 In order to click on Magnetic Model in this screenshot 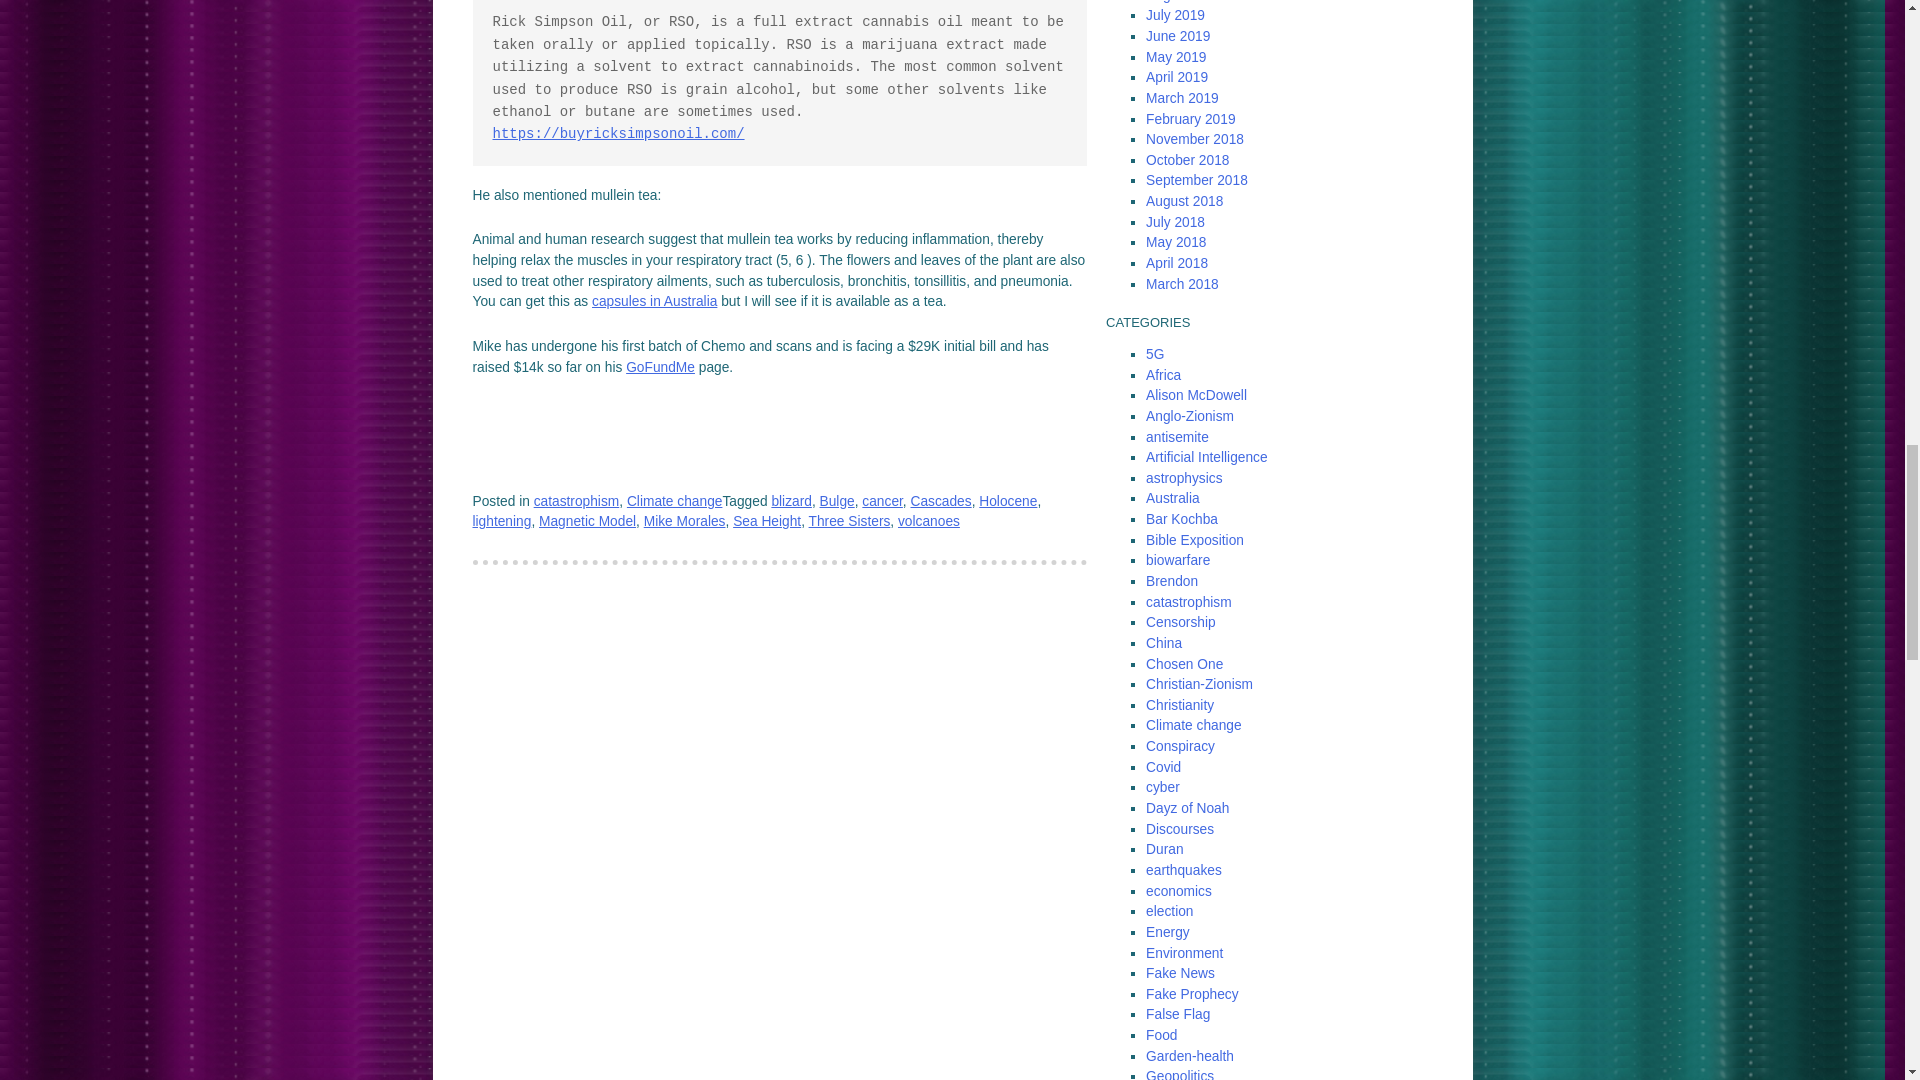, I will do `click(587, 522)`.